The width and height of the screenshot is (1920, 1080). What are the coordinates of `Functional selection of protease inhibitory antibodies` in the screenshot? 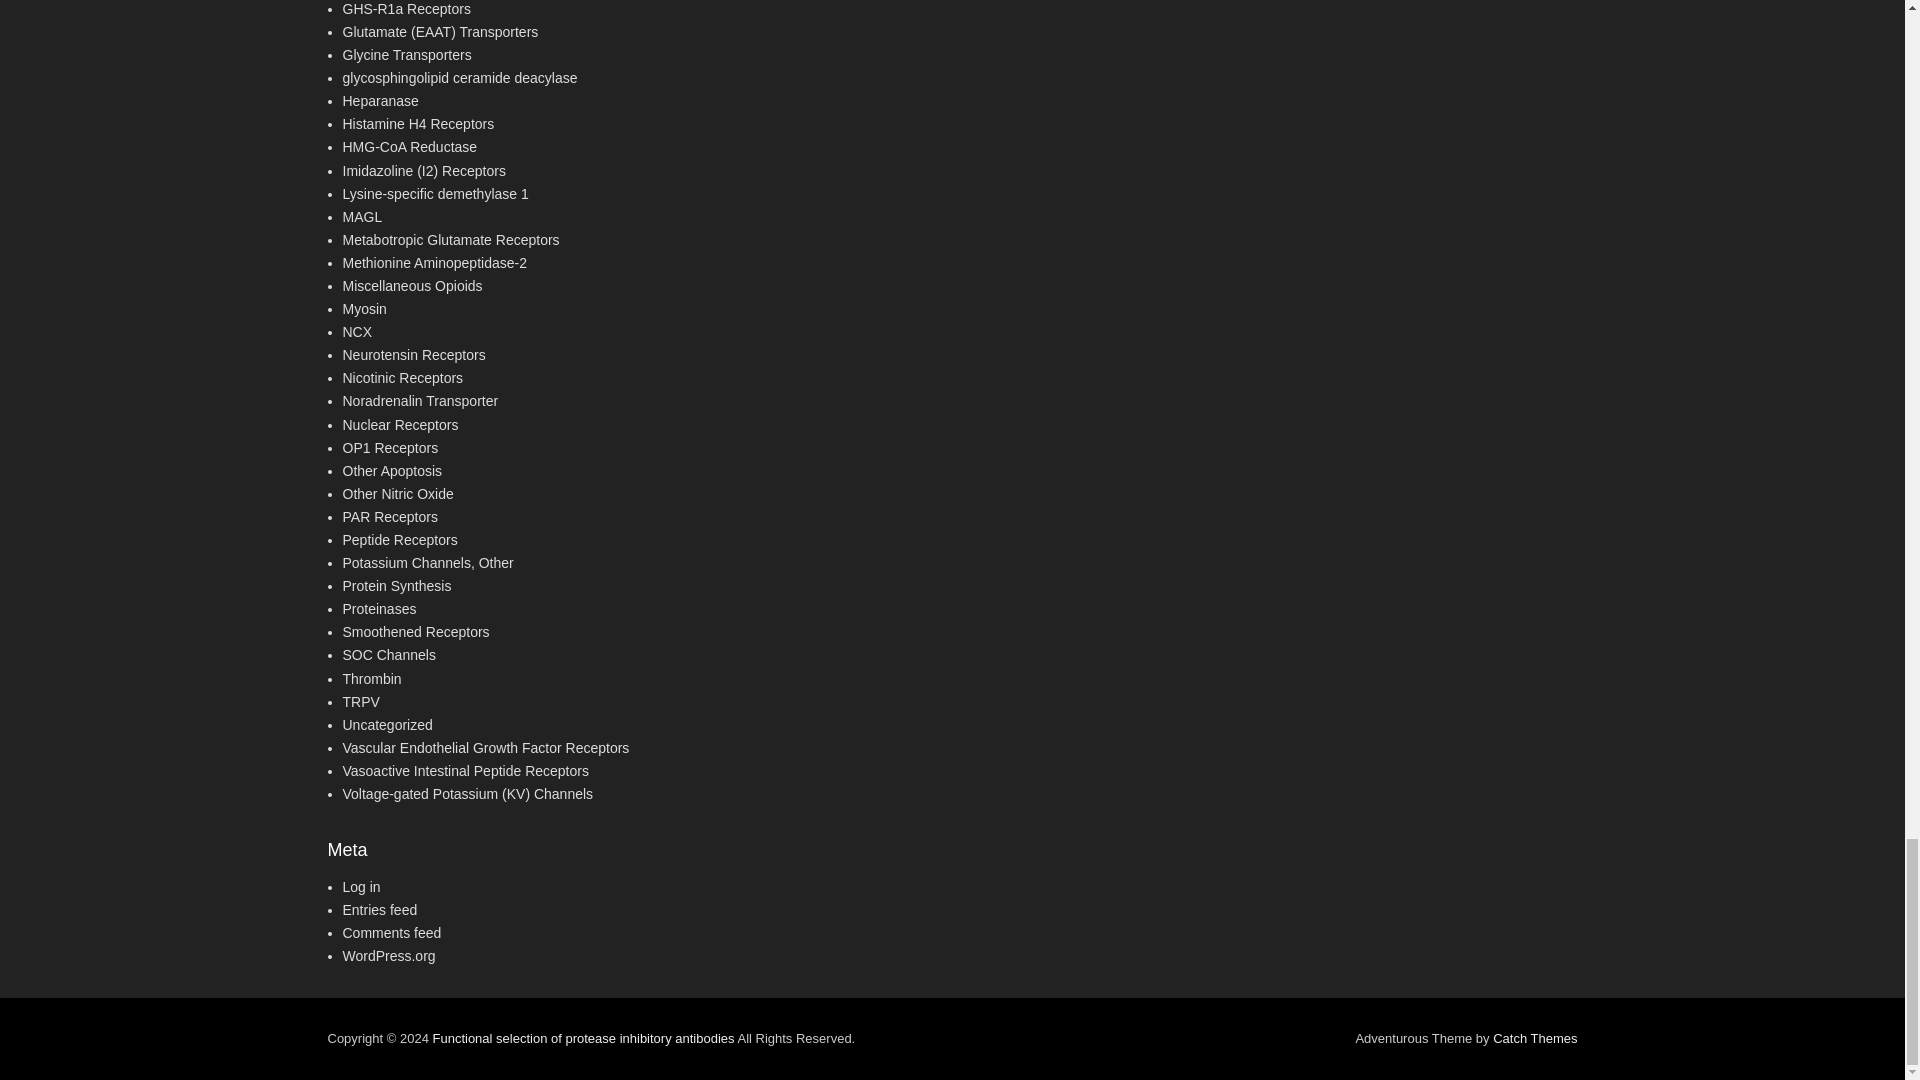 It's located at (582, 1038).